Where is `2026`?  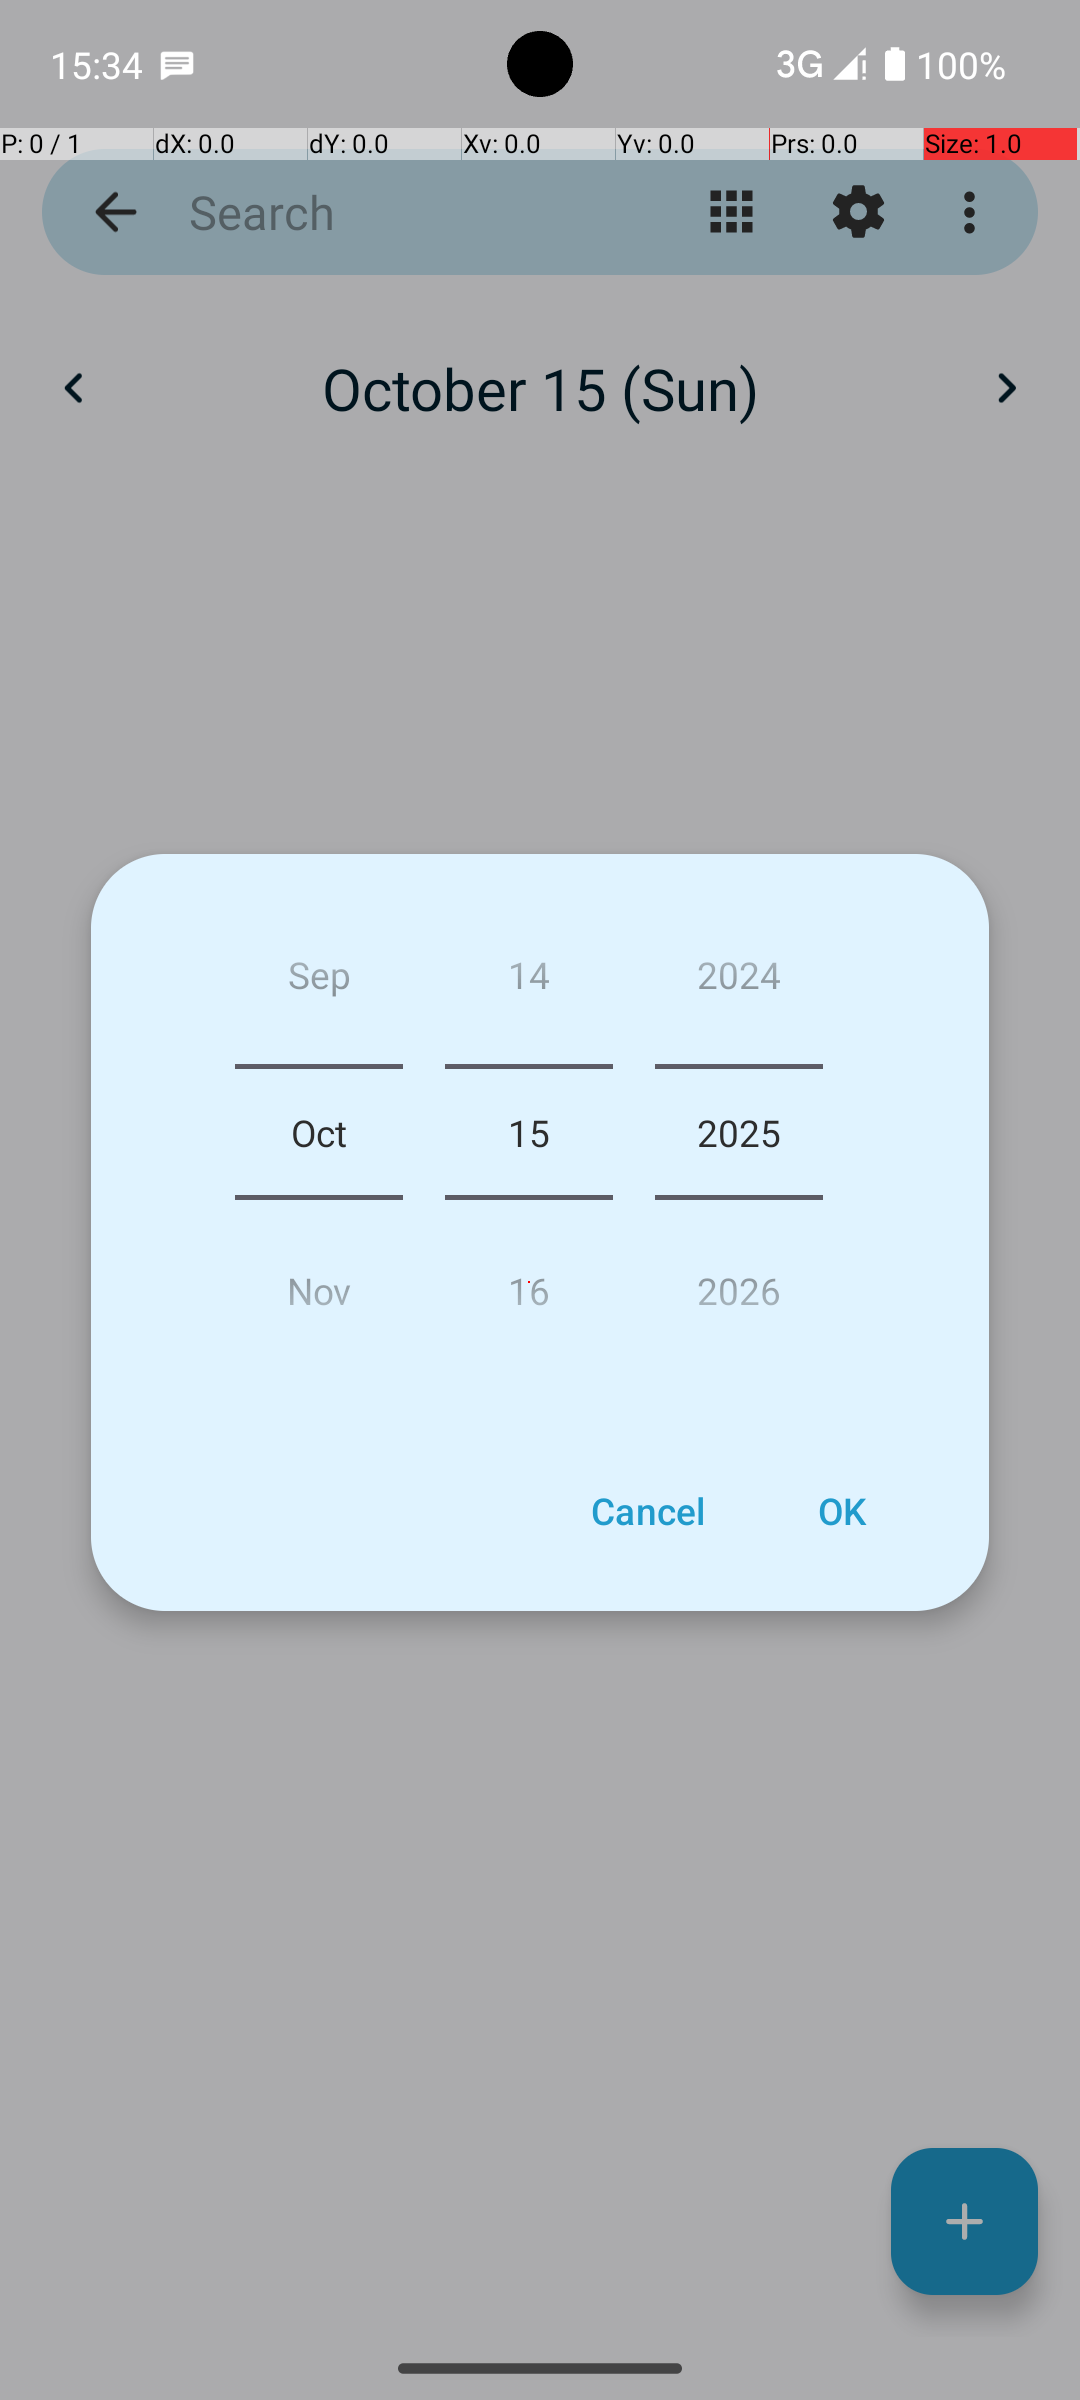
2026 is located at coordinates (739, 1282).